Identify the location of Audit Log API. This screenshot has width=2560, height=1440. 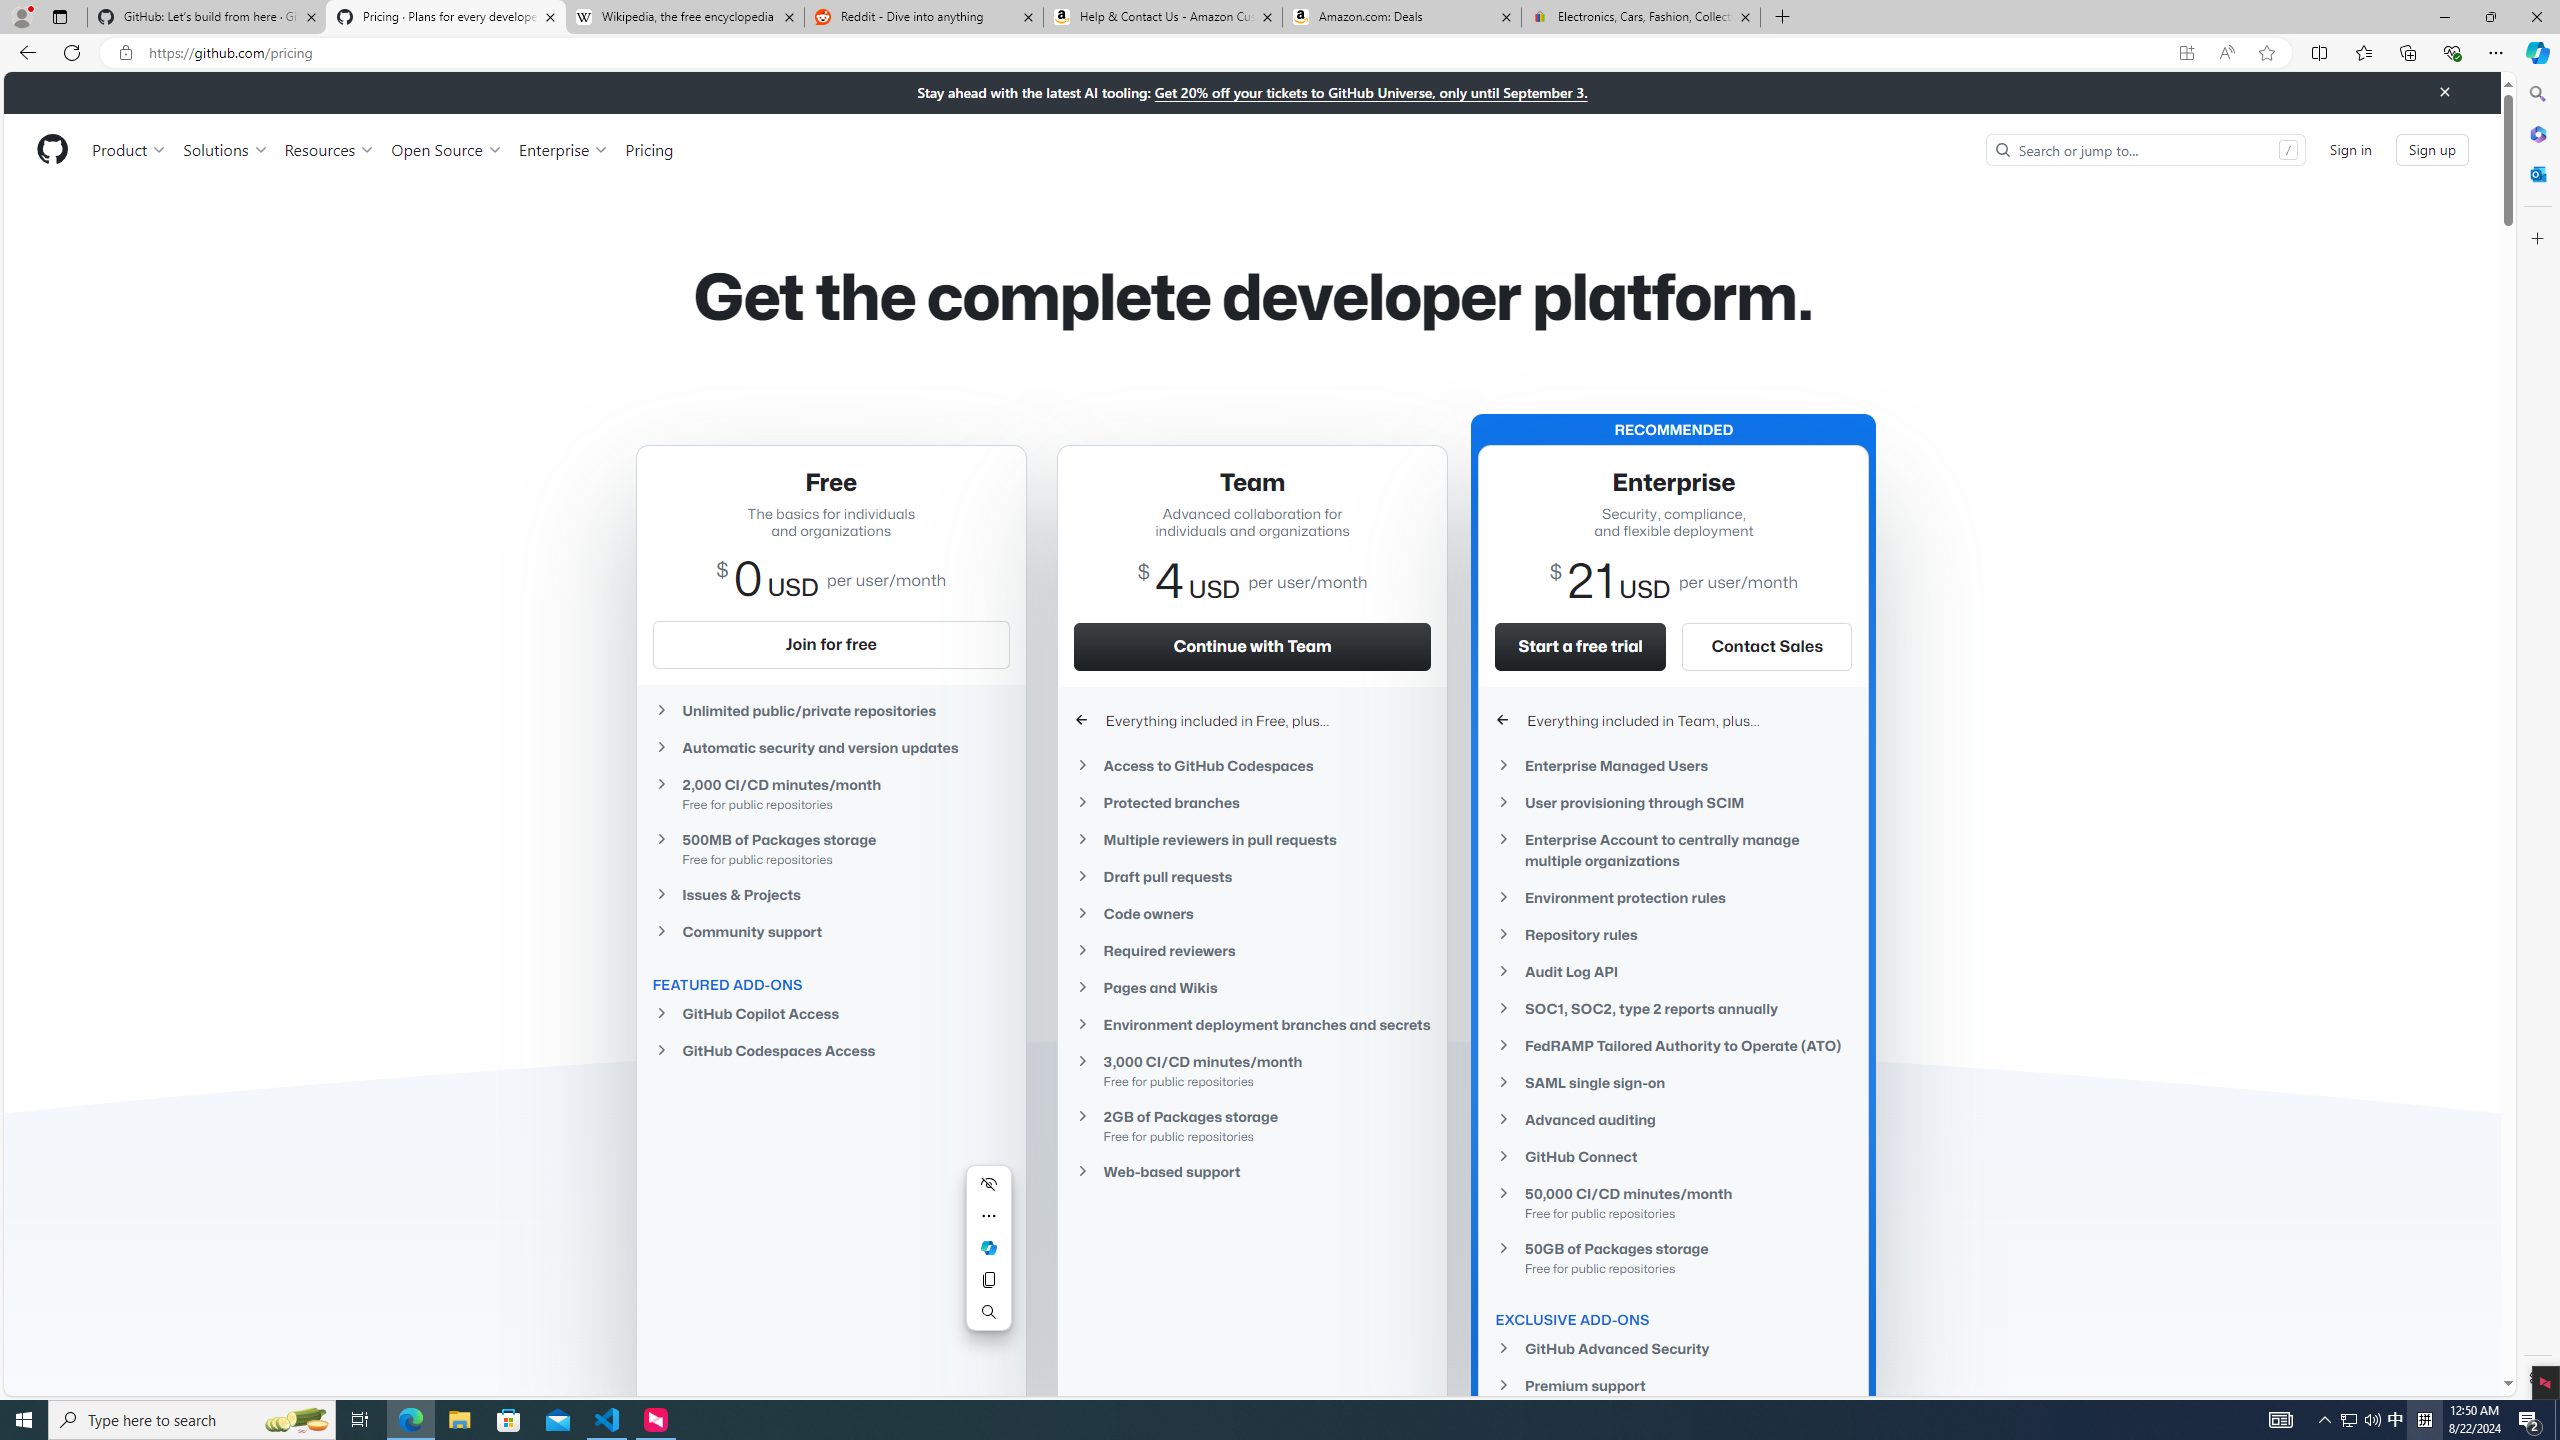
(1674, 970).